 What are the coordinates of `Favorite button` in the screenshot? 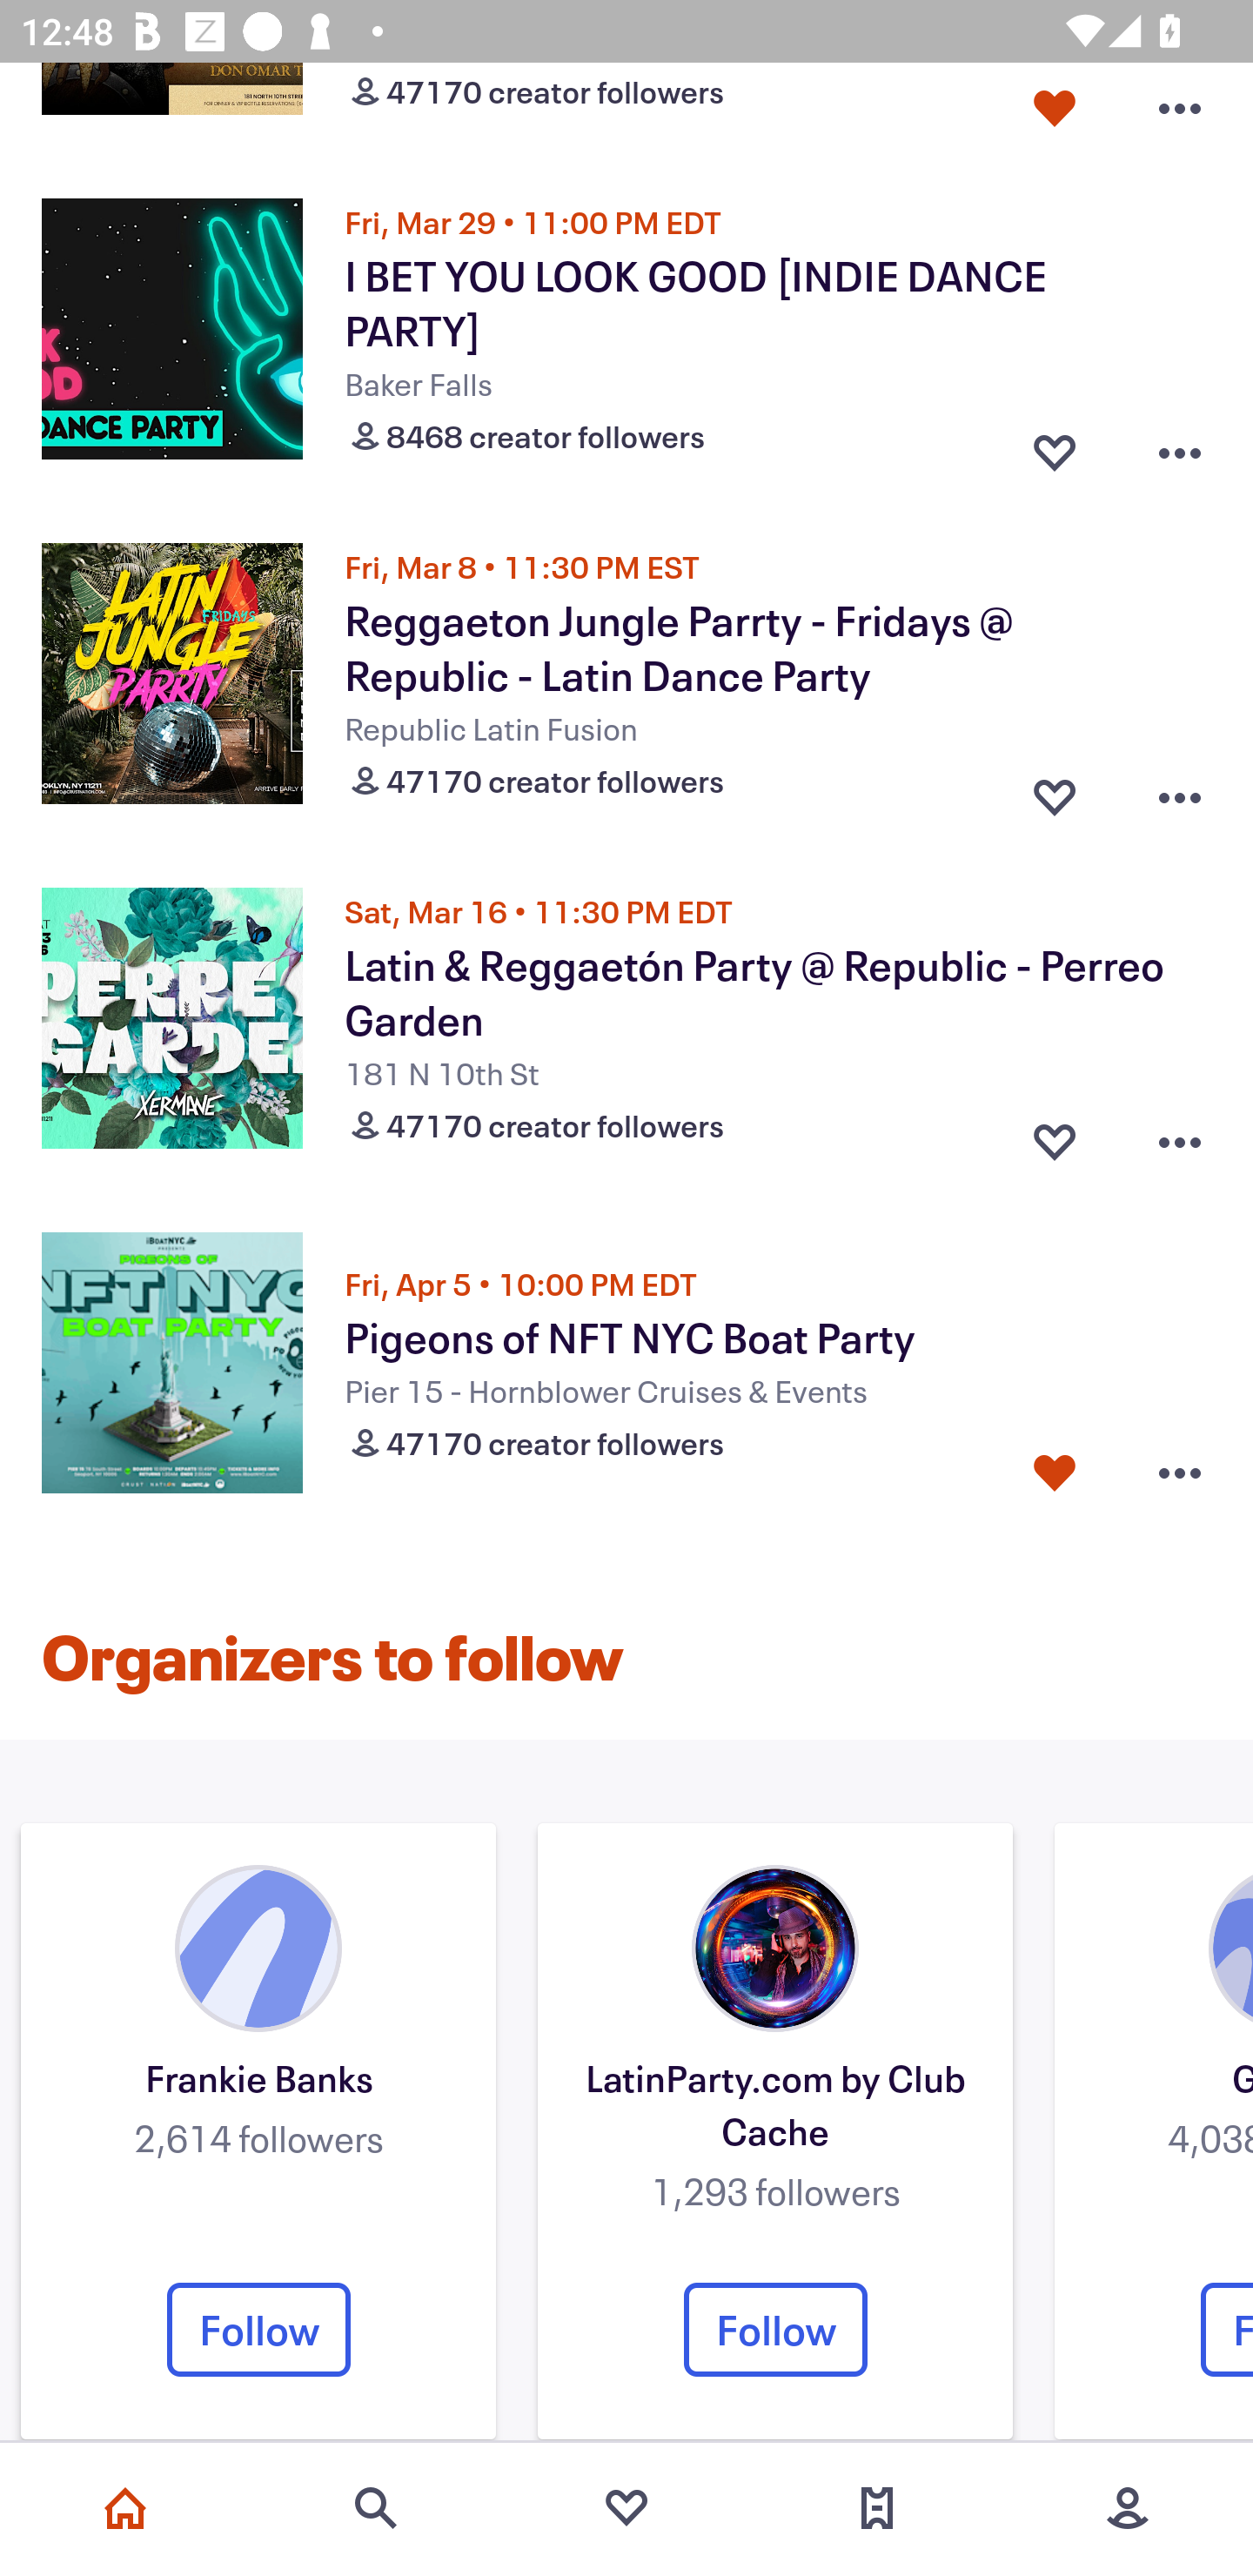 It's located at (1055, 1473).